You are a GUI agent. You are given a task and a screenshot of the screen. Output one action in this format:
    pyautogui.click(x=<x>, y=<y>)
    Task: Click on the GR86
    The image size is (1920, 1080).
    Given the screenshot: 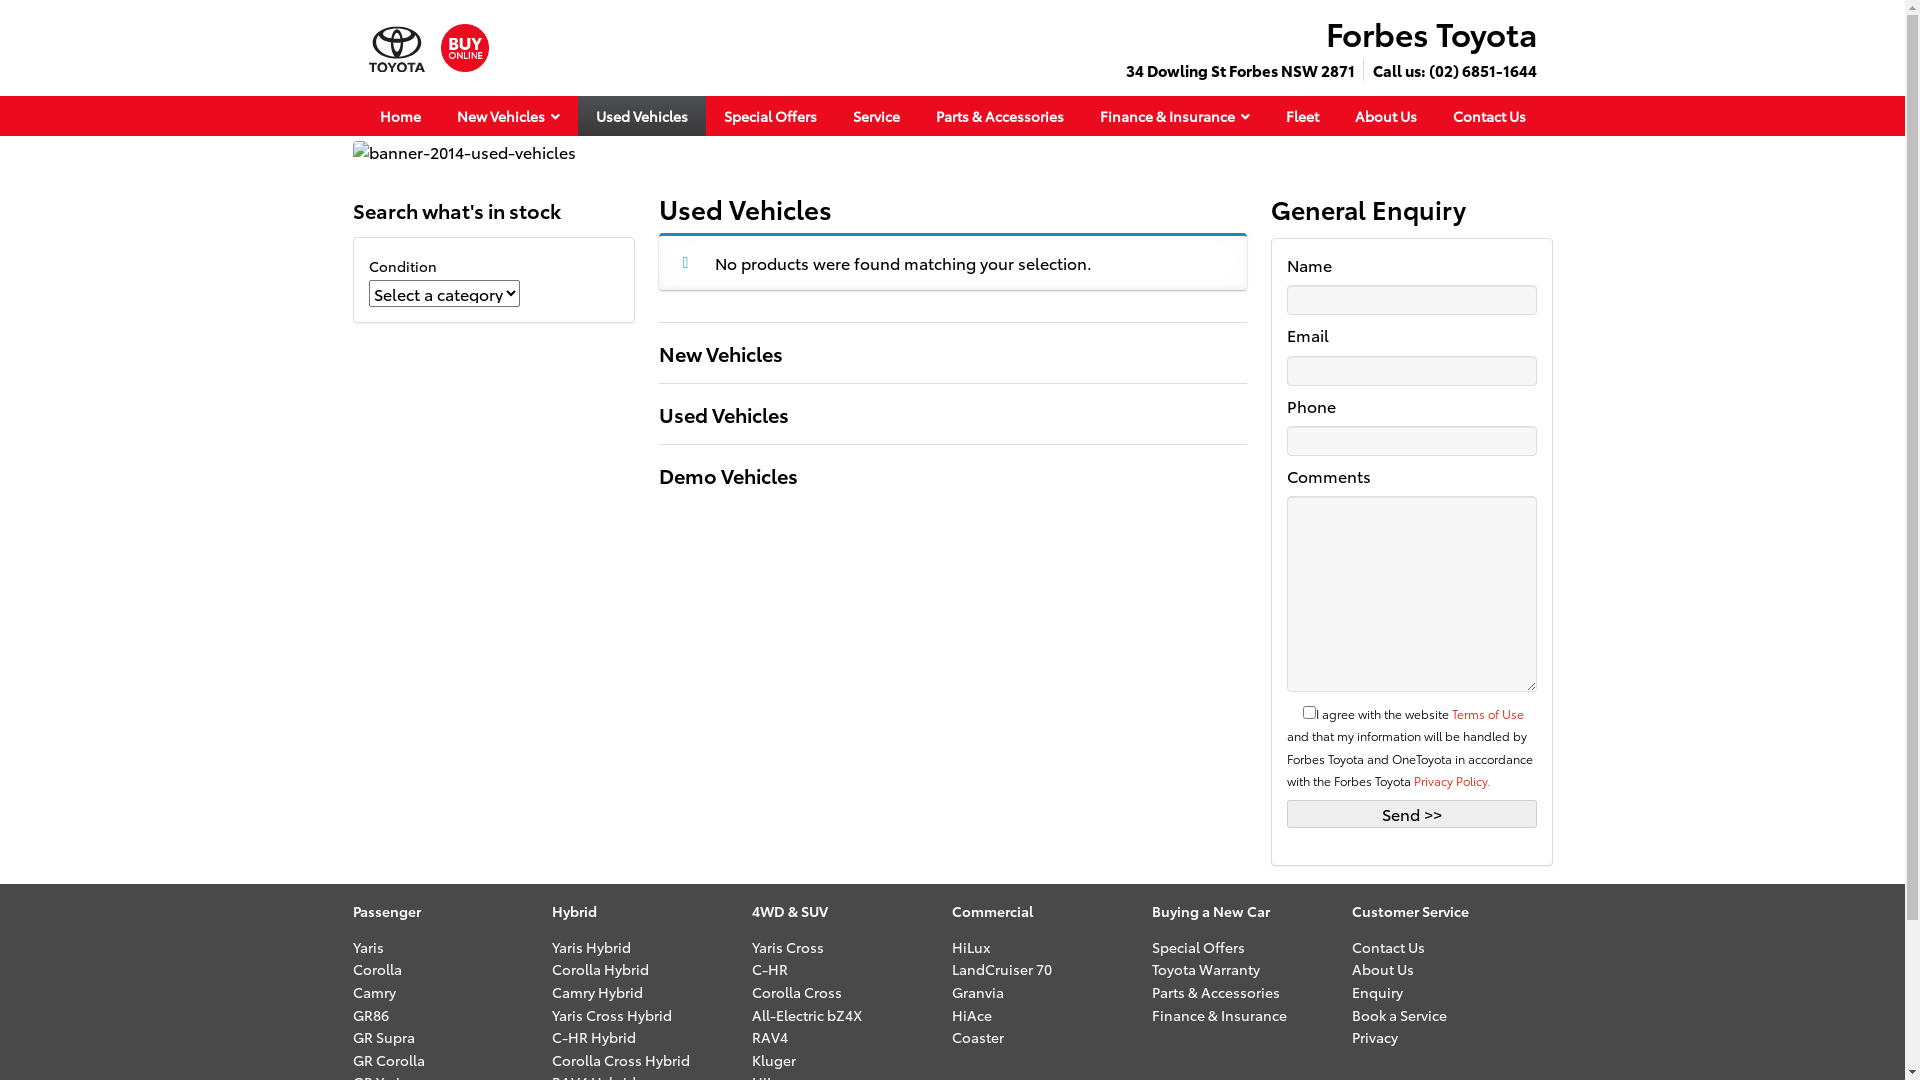 What is the action you would take?
    pyautogui.click(x=370, y=1015)
    